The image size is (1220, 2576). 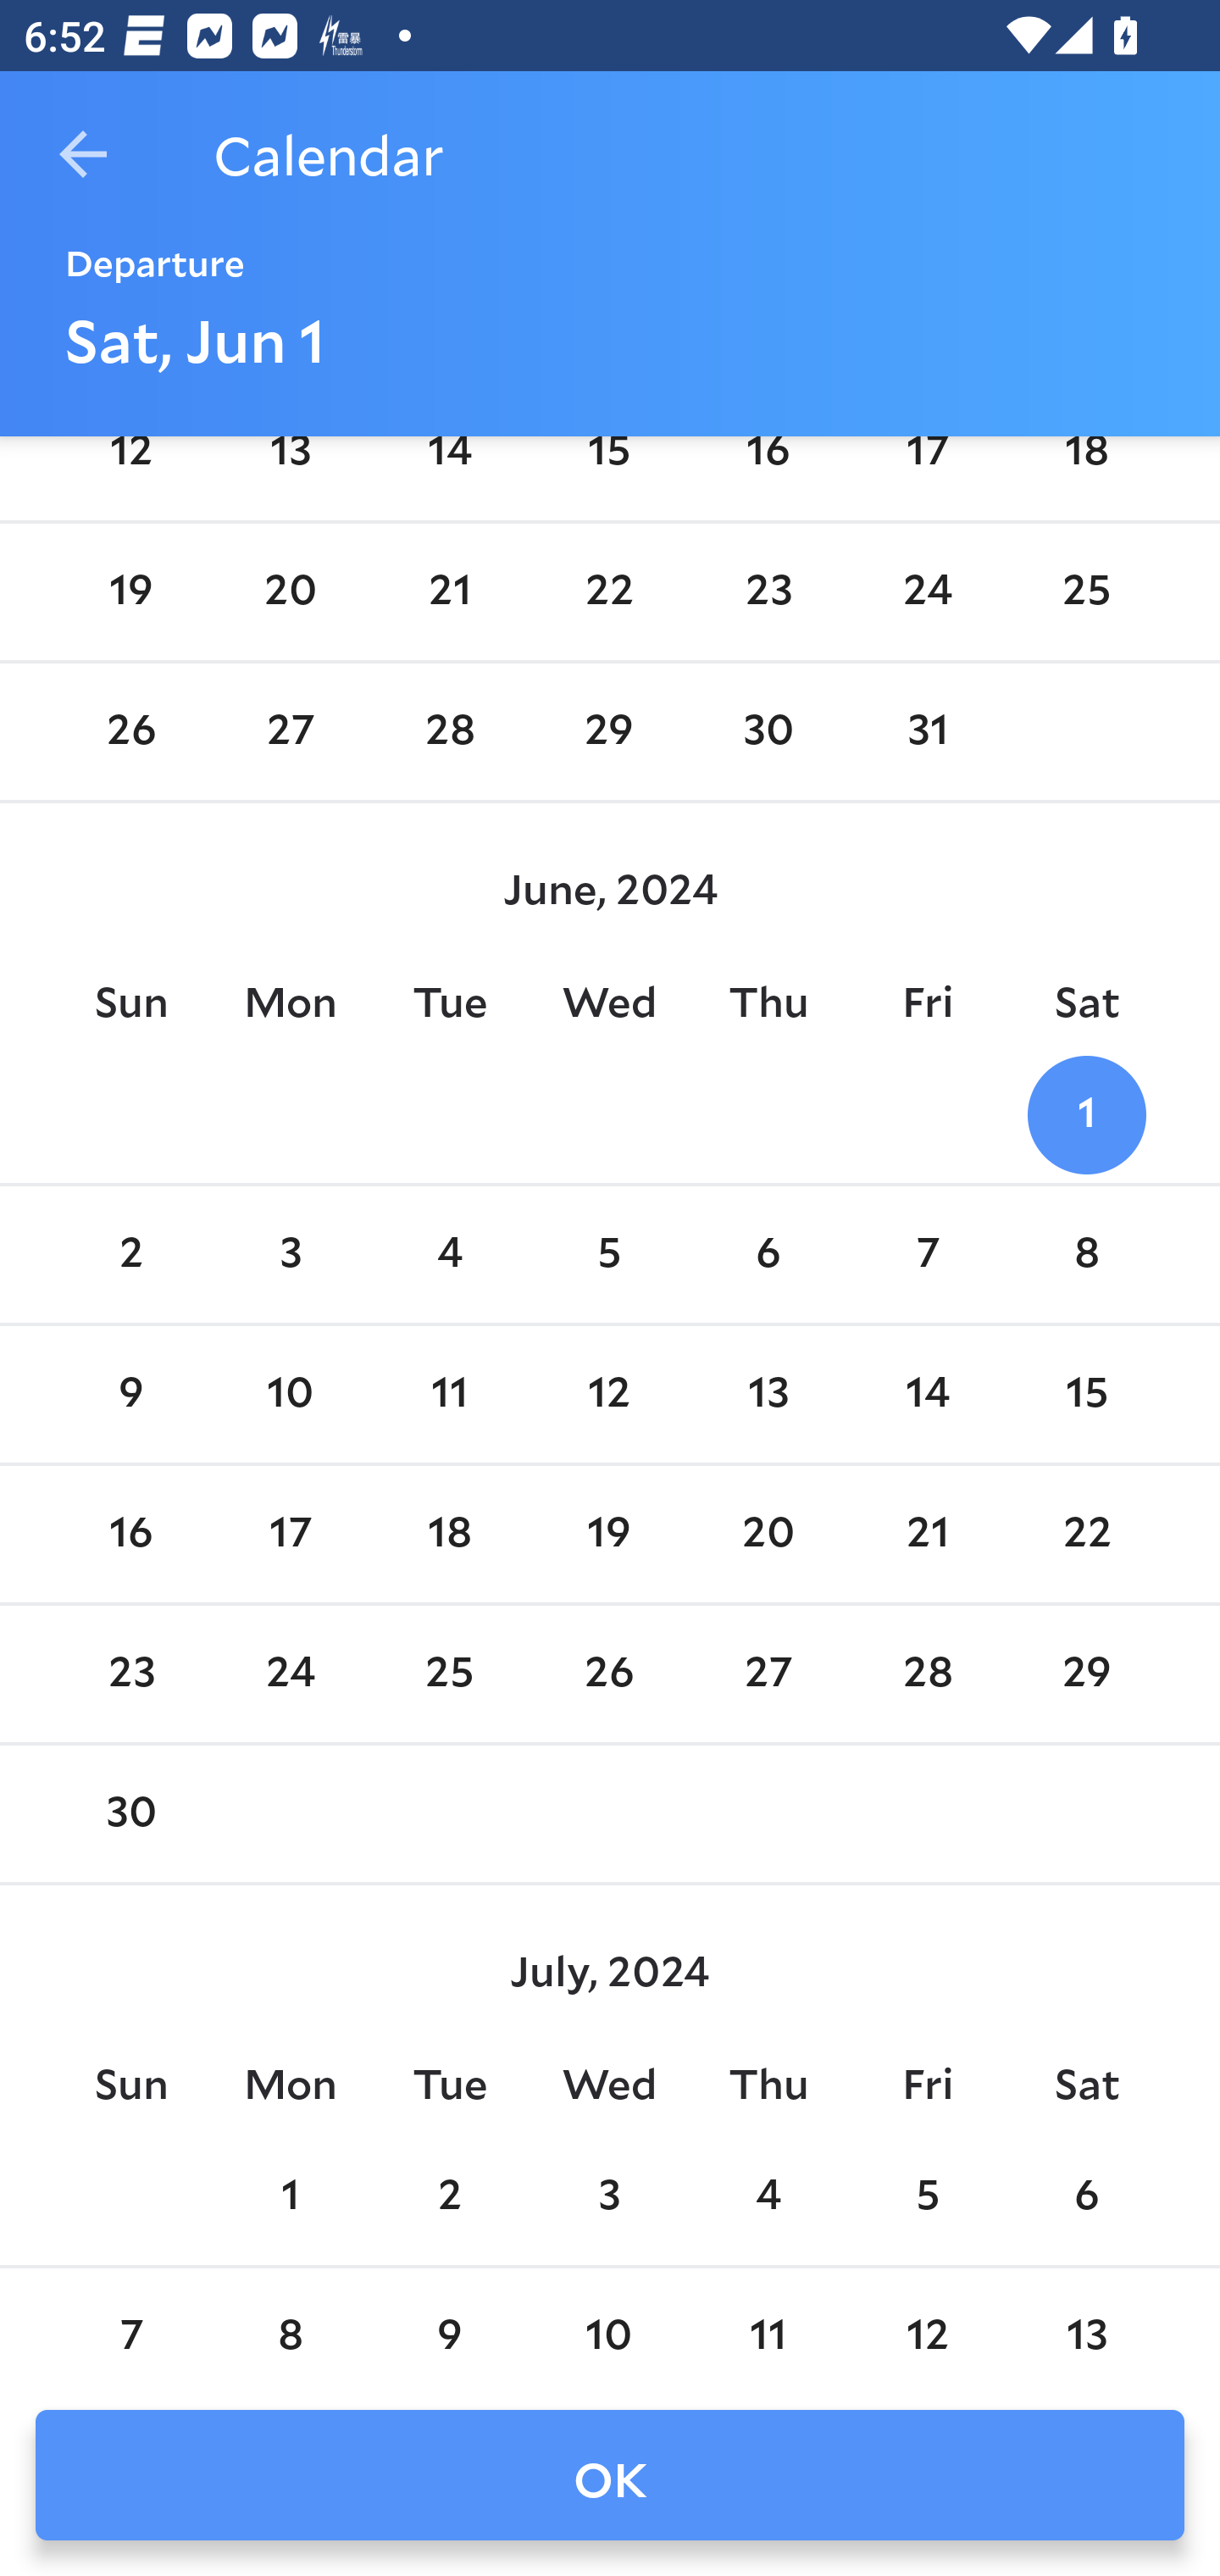 I want to click on 6, so click(x=768, y=1254).